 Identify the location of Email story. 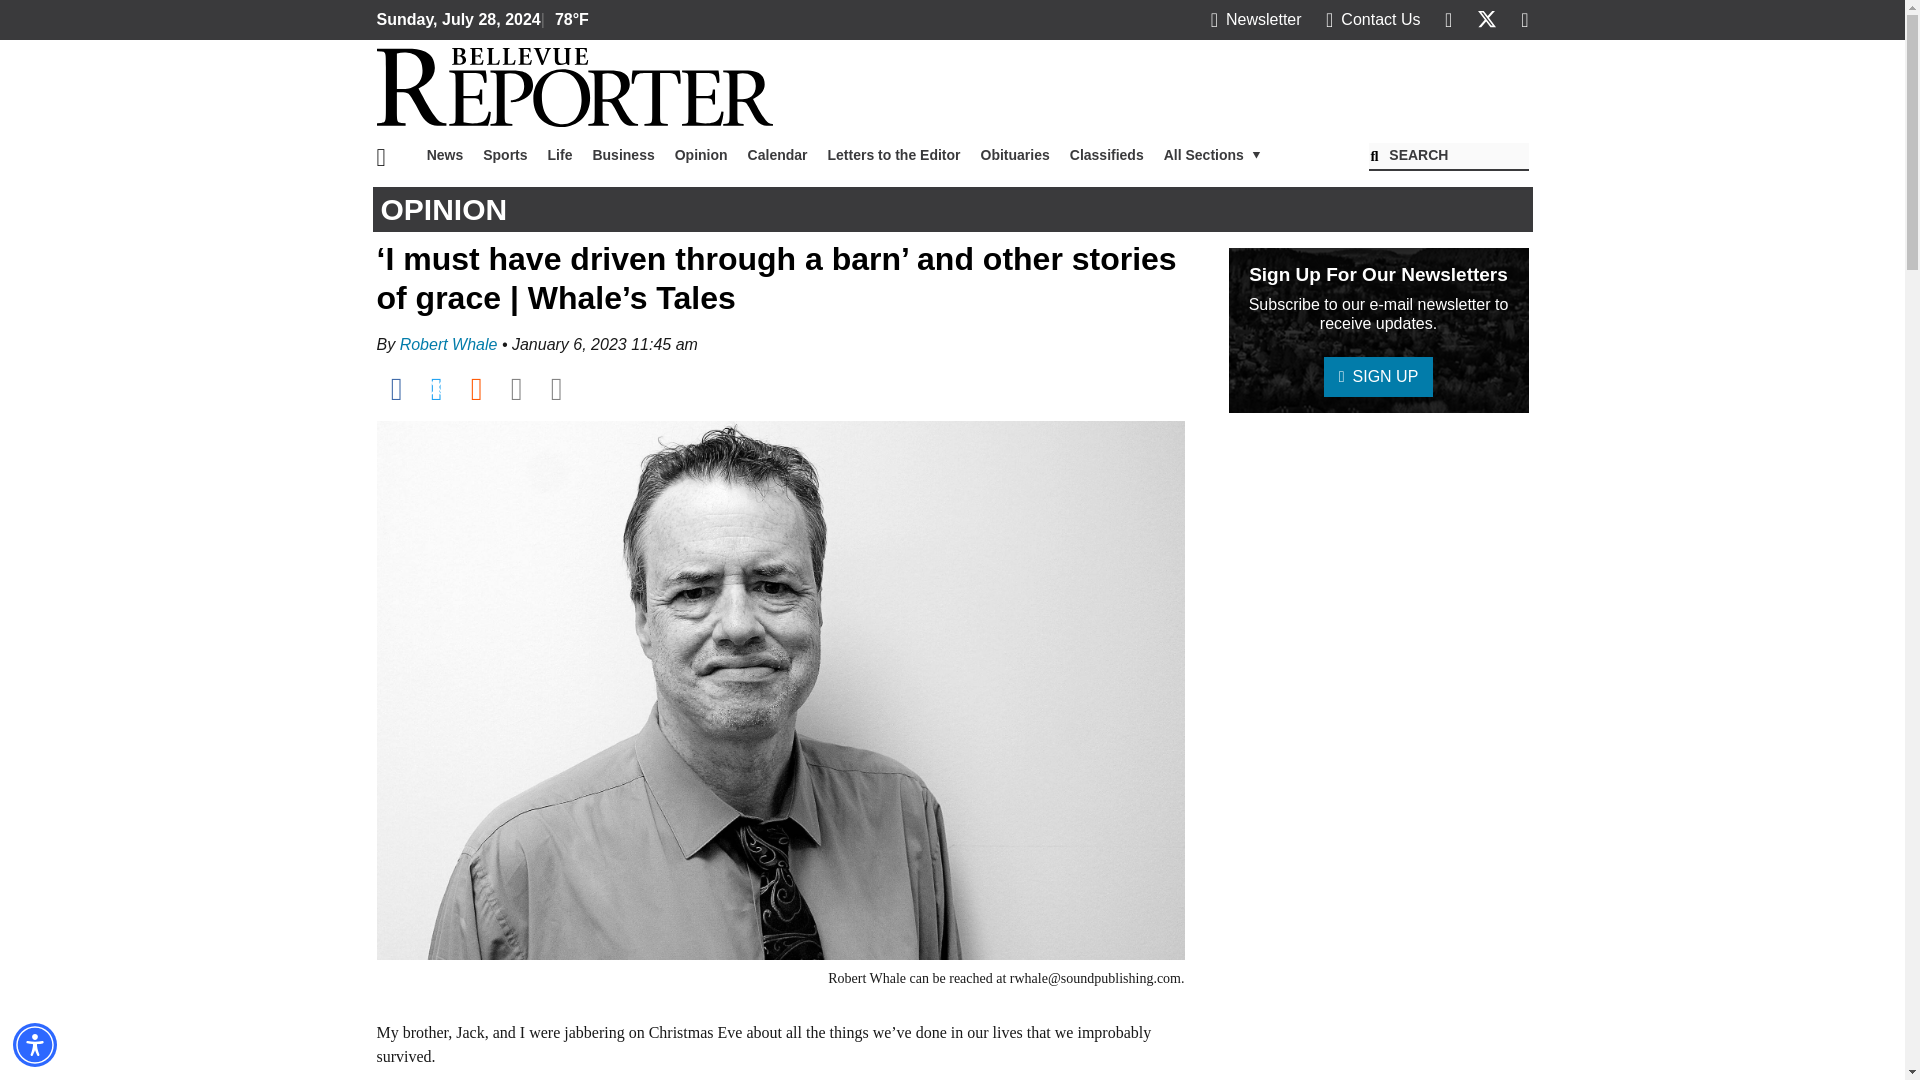
(515, 388).